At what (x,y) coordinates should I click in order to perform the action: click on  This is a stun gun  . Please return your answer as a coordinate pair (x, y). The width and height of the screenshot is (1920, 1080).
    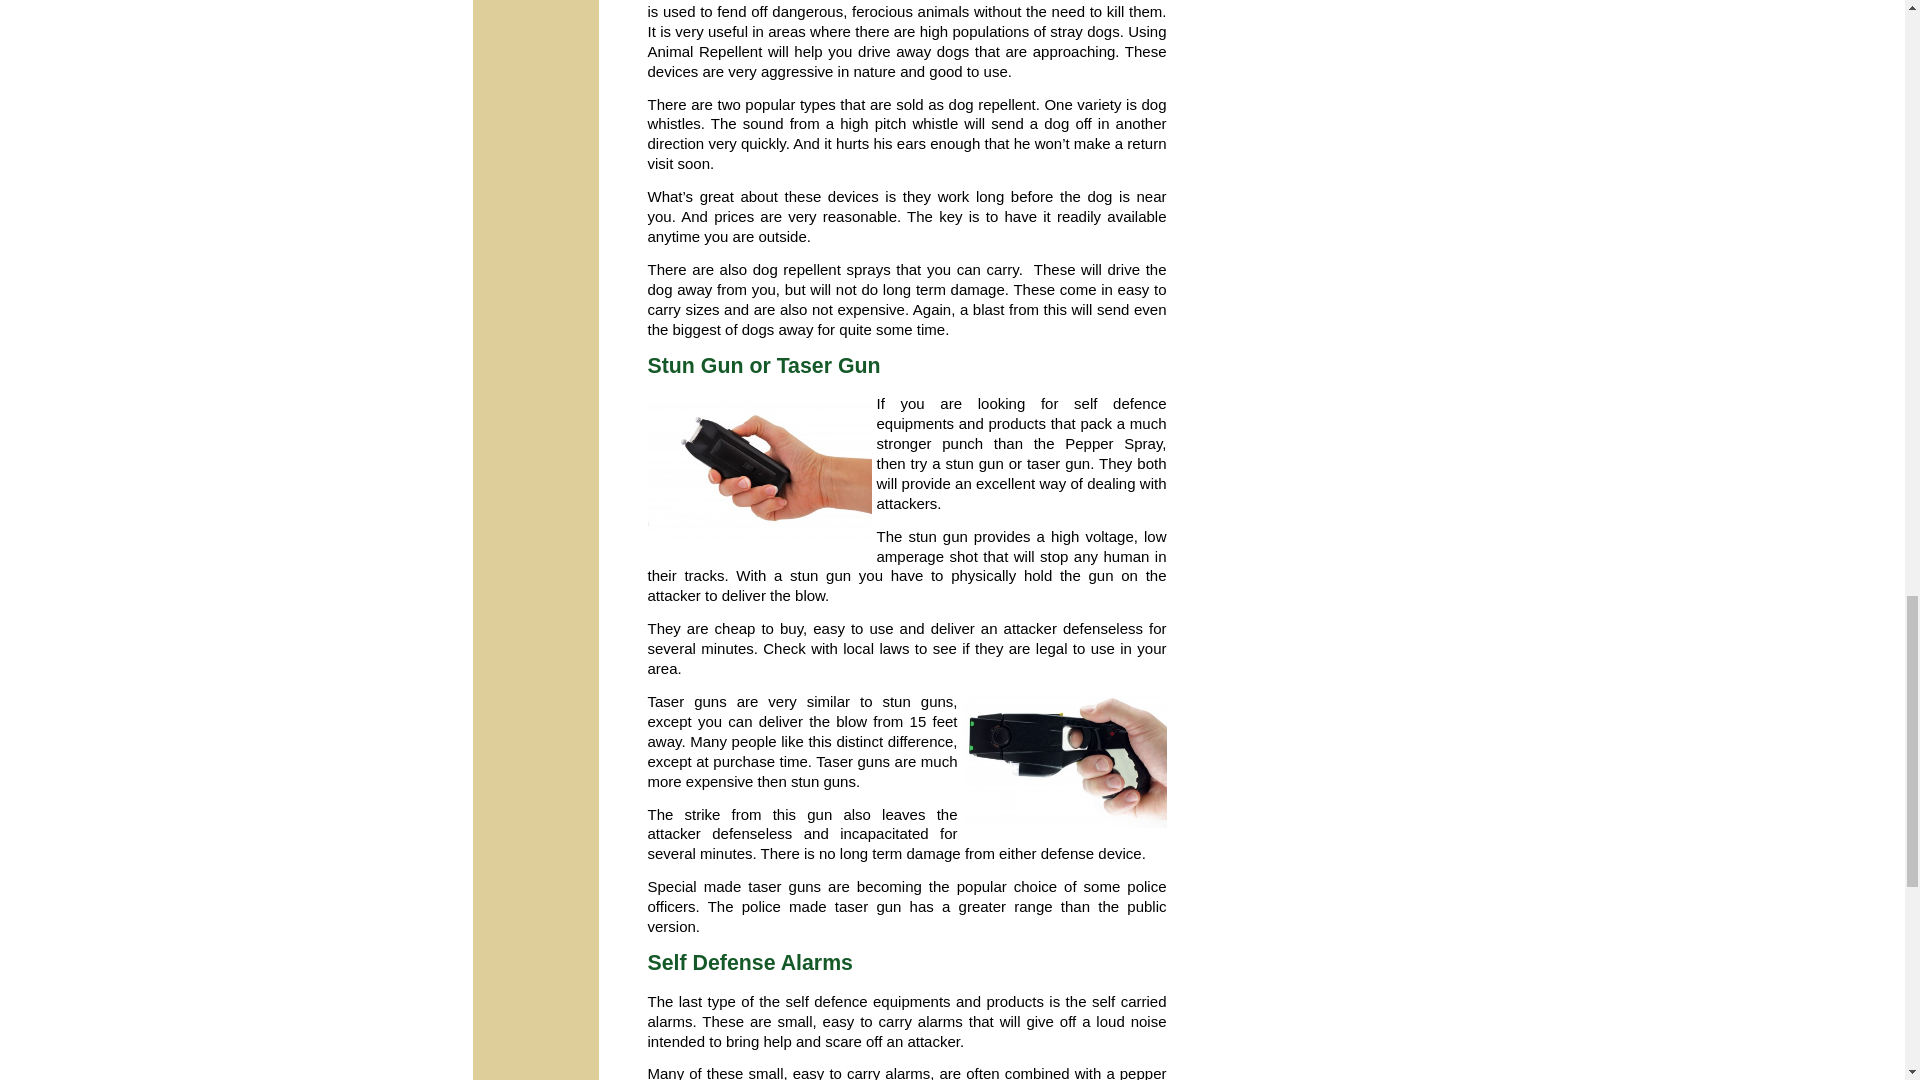
    Looking at the image, I should click on (760, 469).